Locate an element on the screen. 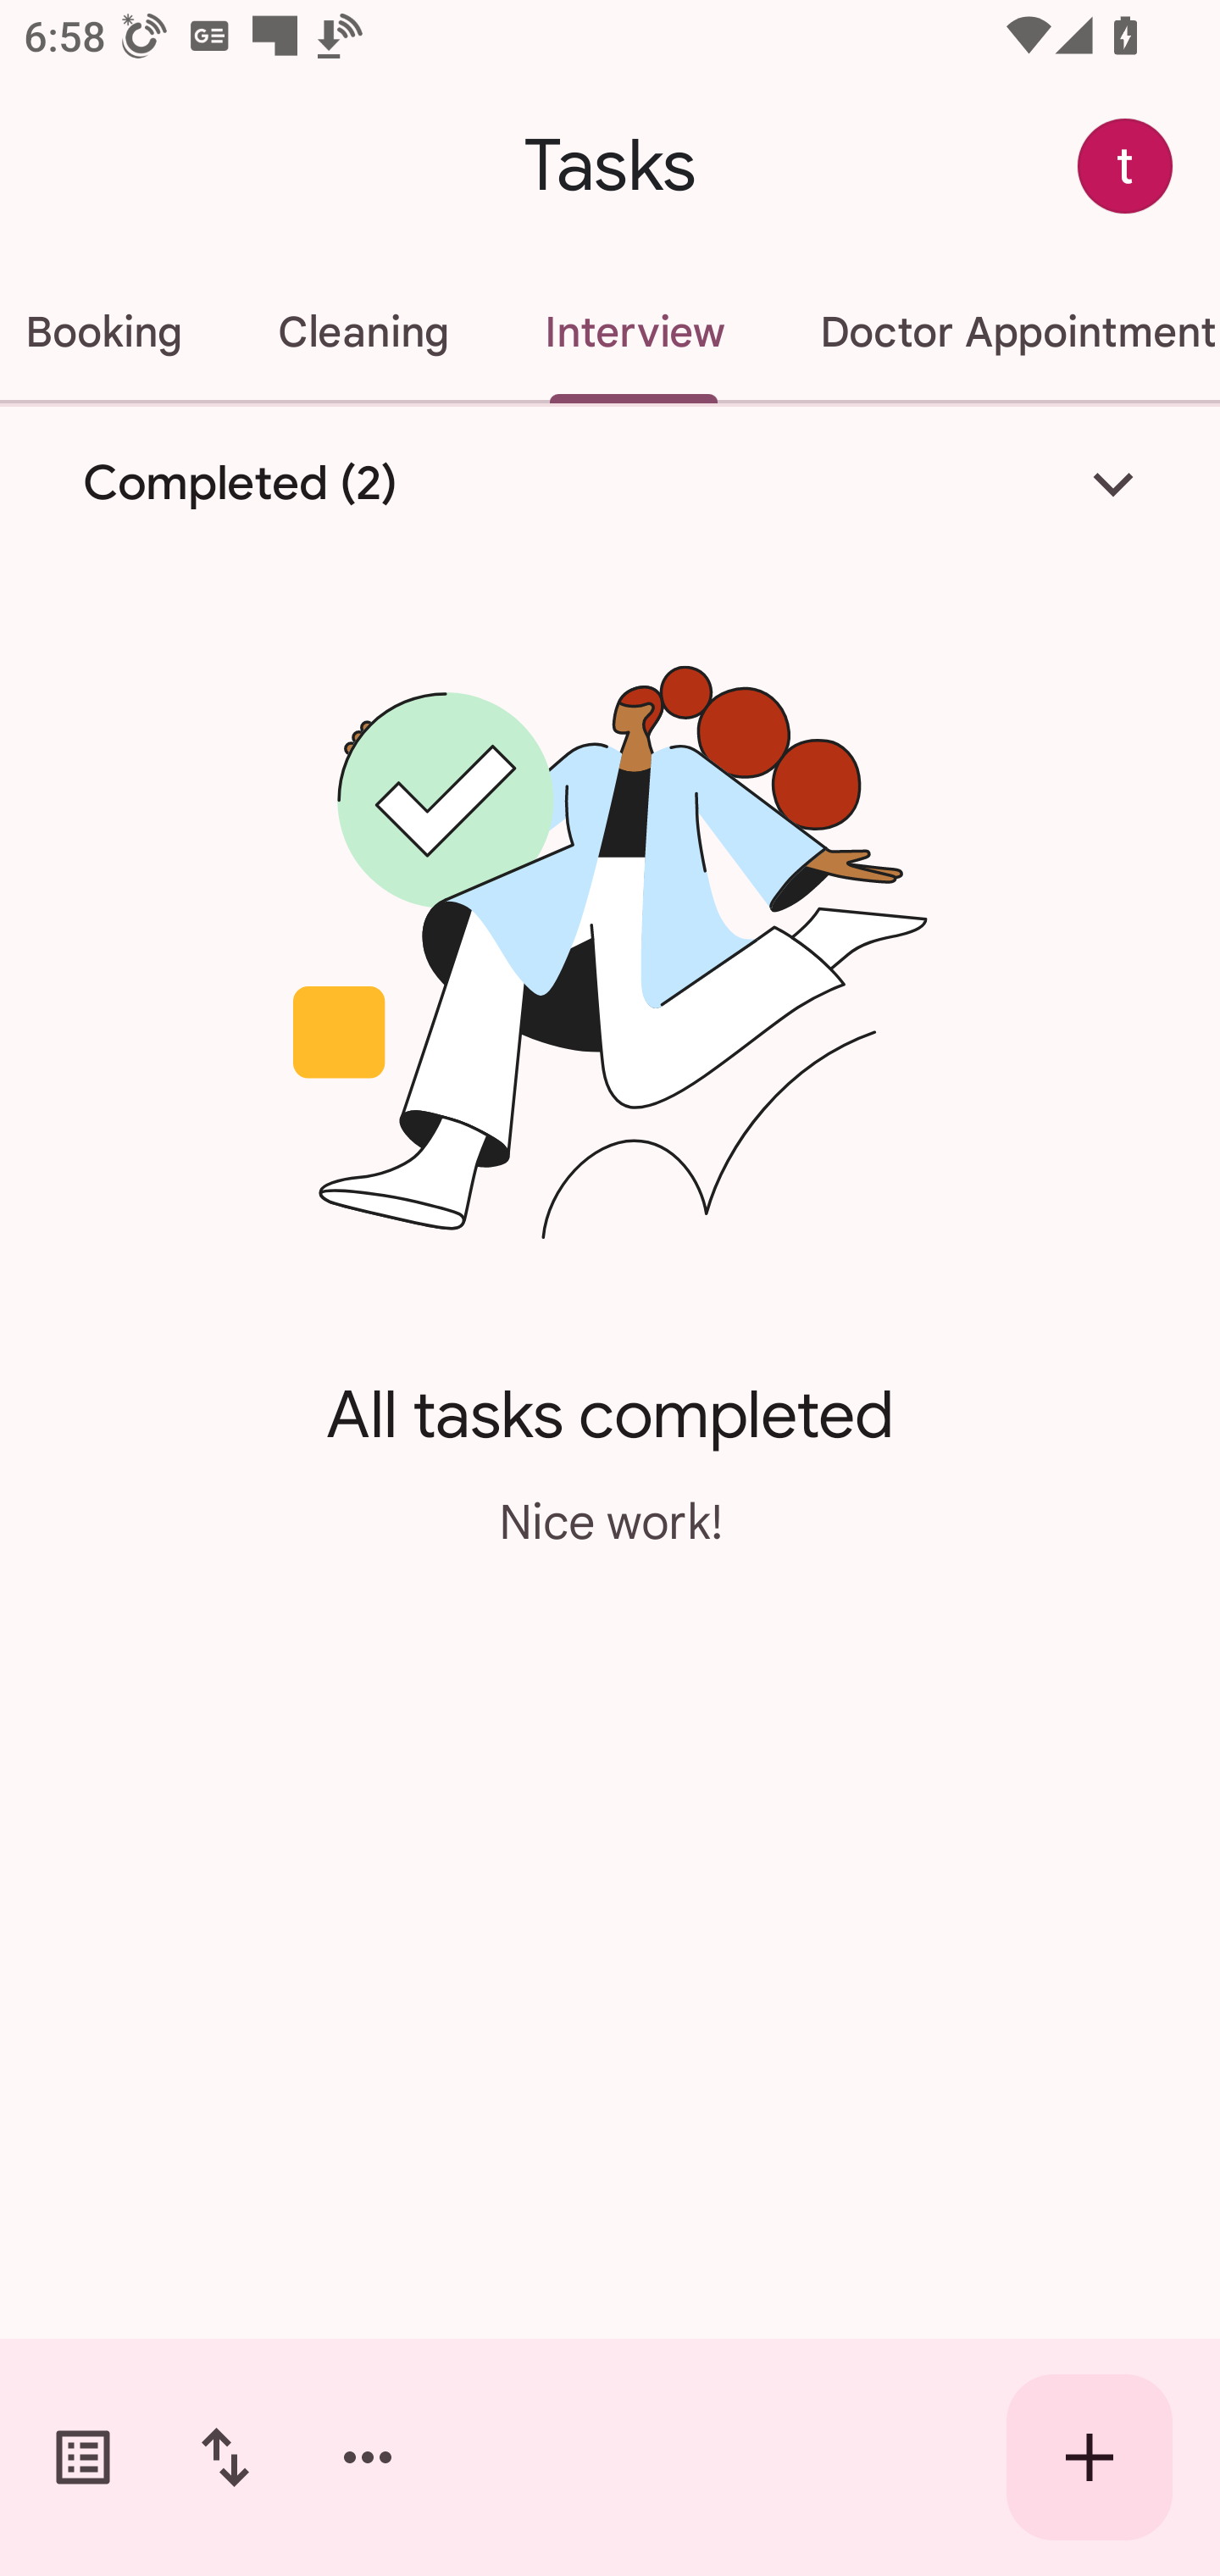 The width and height of the screenshot is (1220, 2576). Change sort order is located at coordinates (225, 2457).